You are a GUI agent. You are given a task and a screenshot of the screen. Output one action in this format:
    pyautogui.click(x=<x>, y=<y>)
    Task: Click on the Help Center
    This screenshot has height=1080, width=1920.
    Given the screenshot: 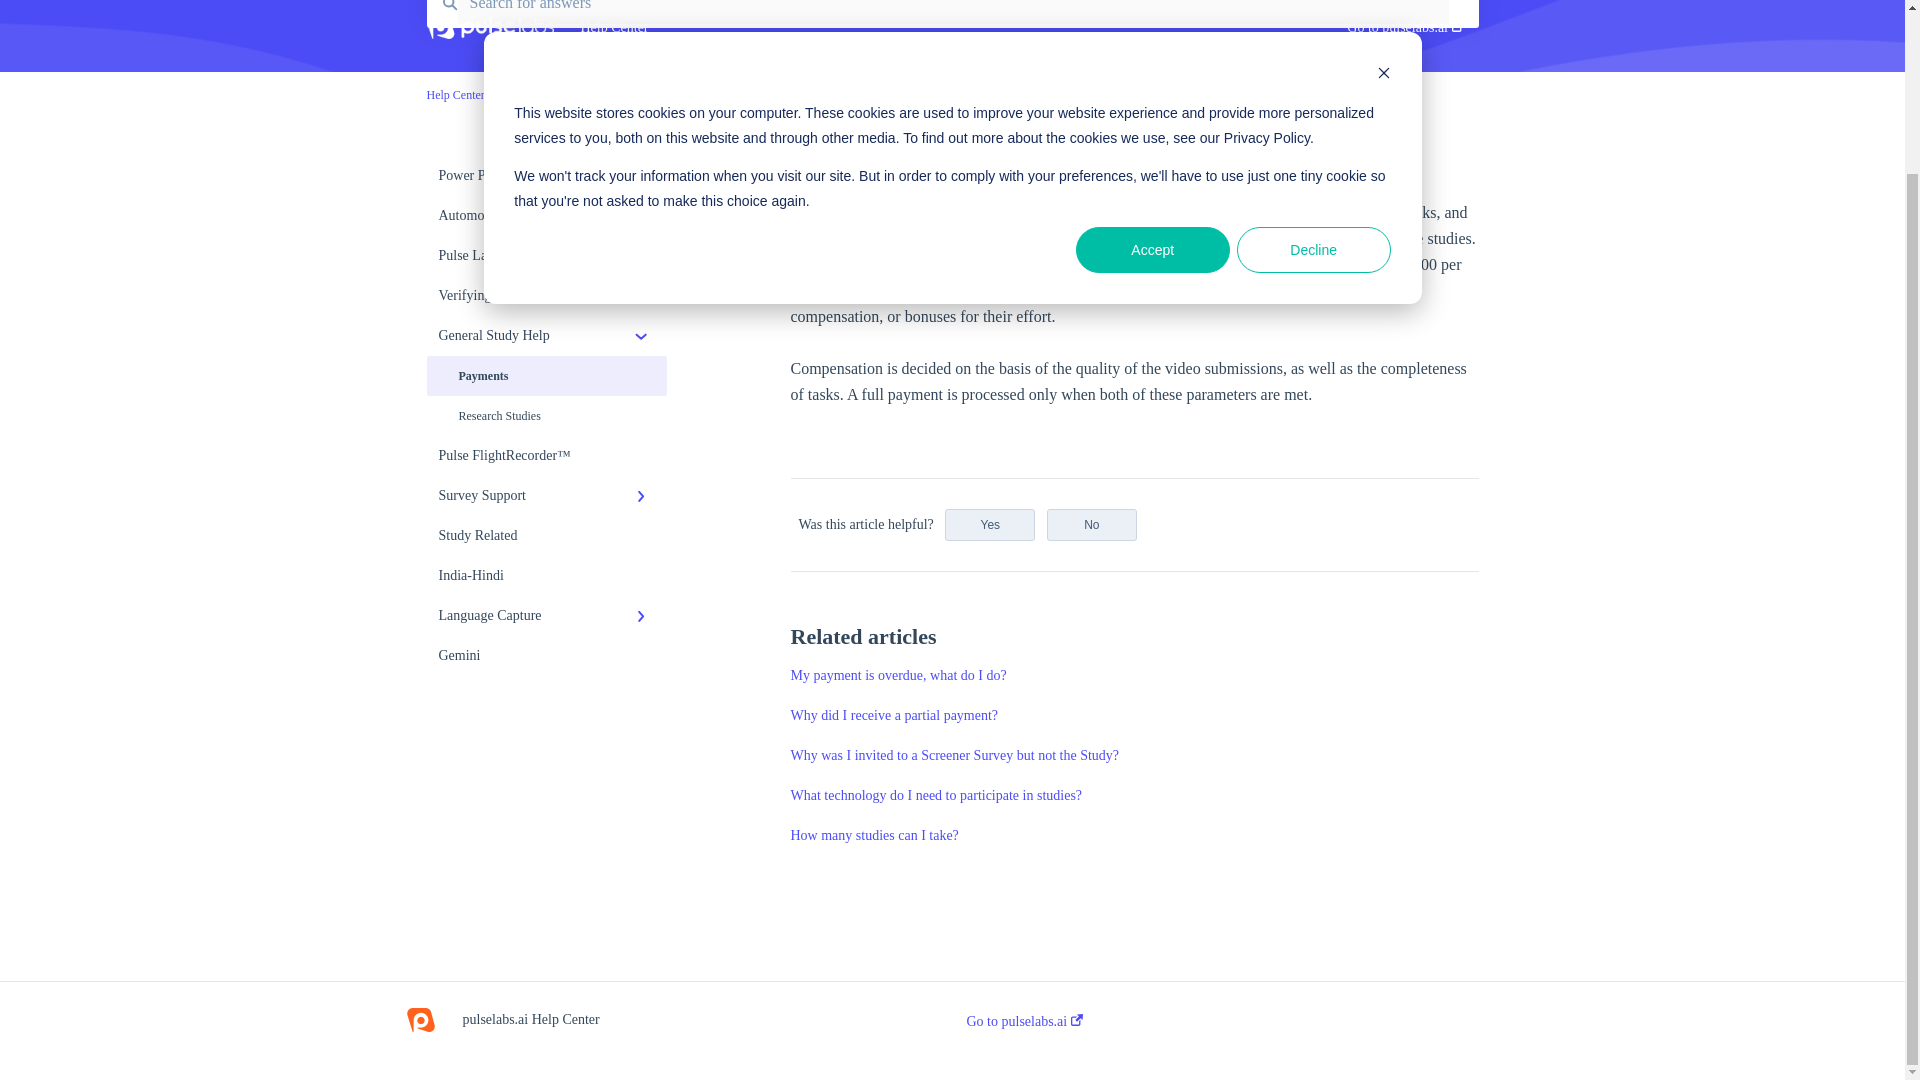 What is the action you would take?
    pyautogui.click(x=454, y=94)
    